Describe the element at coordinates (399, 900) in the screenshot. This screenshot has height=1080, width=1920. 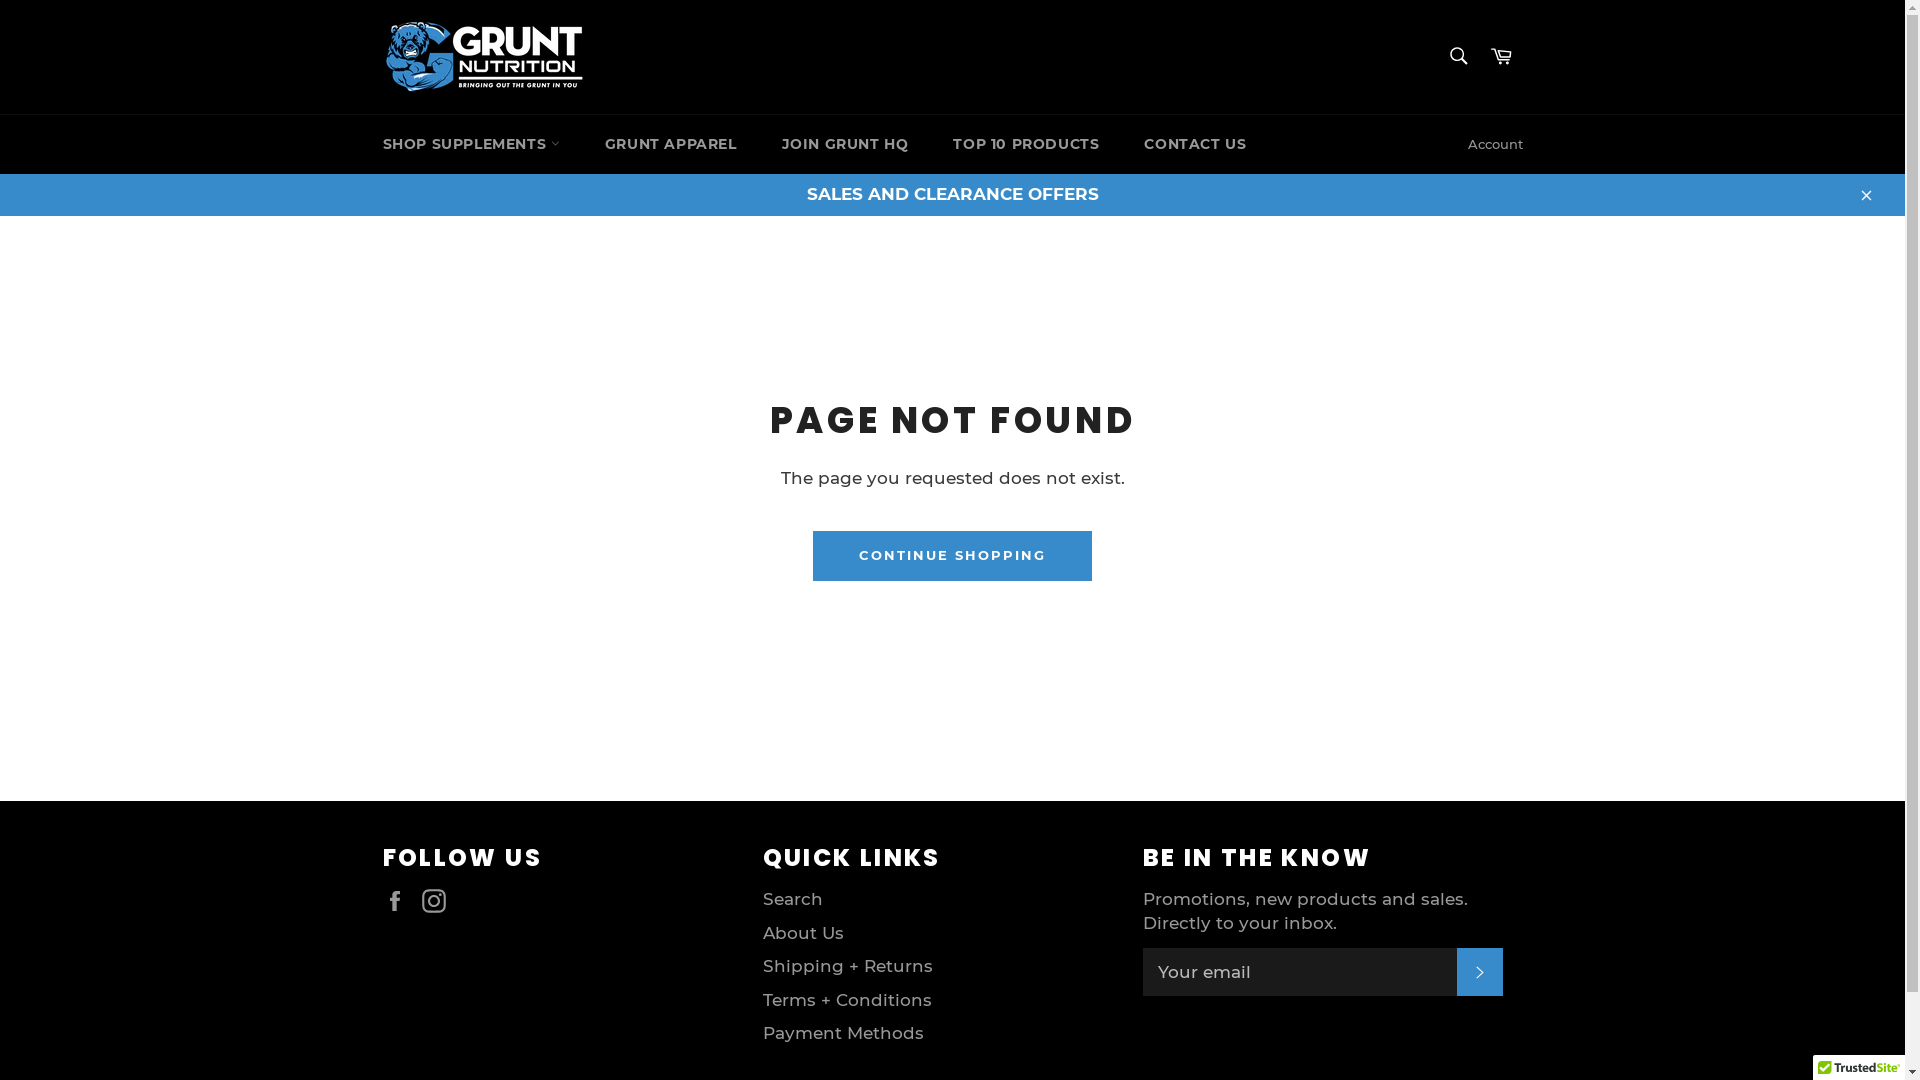
I see `Facebook` at that location.